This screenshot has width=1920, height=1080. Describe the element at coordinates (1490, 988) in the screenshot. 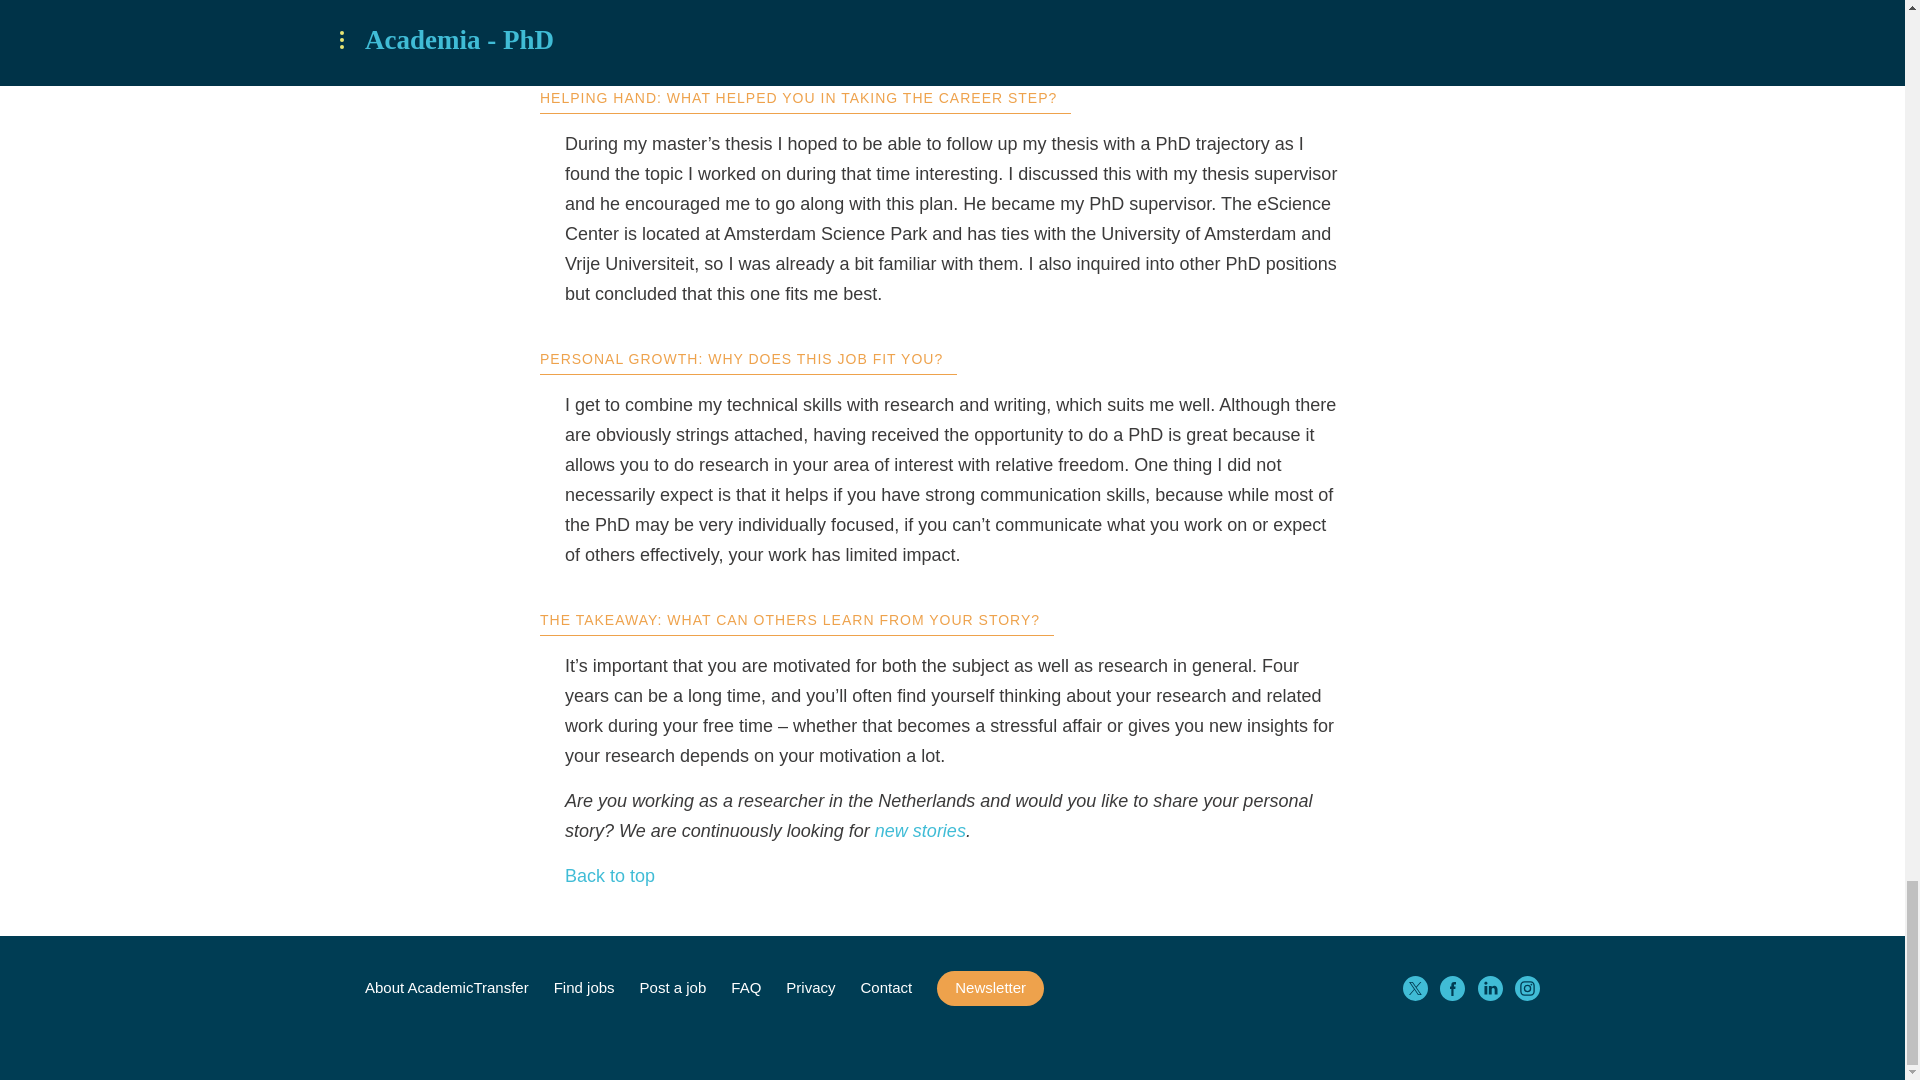

I see `LinkedIn Logo` at that location.